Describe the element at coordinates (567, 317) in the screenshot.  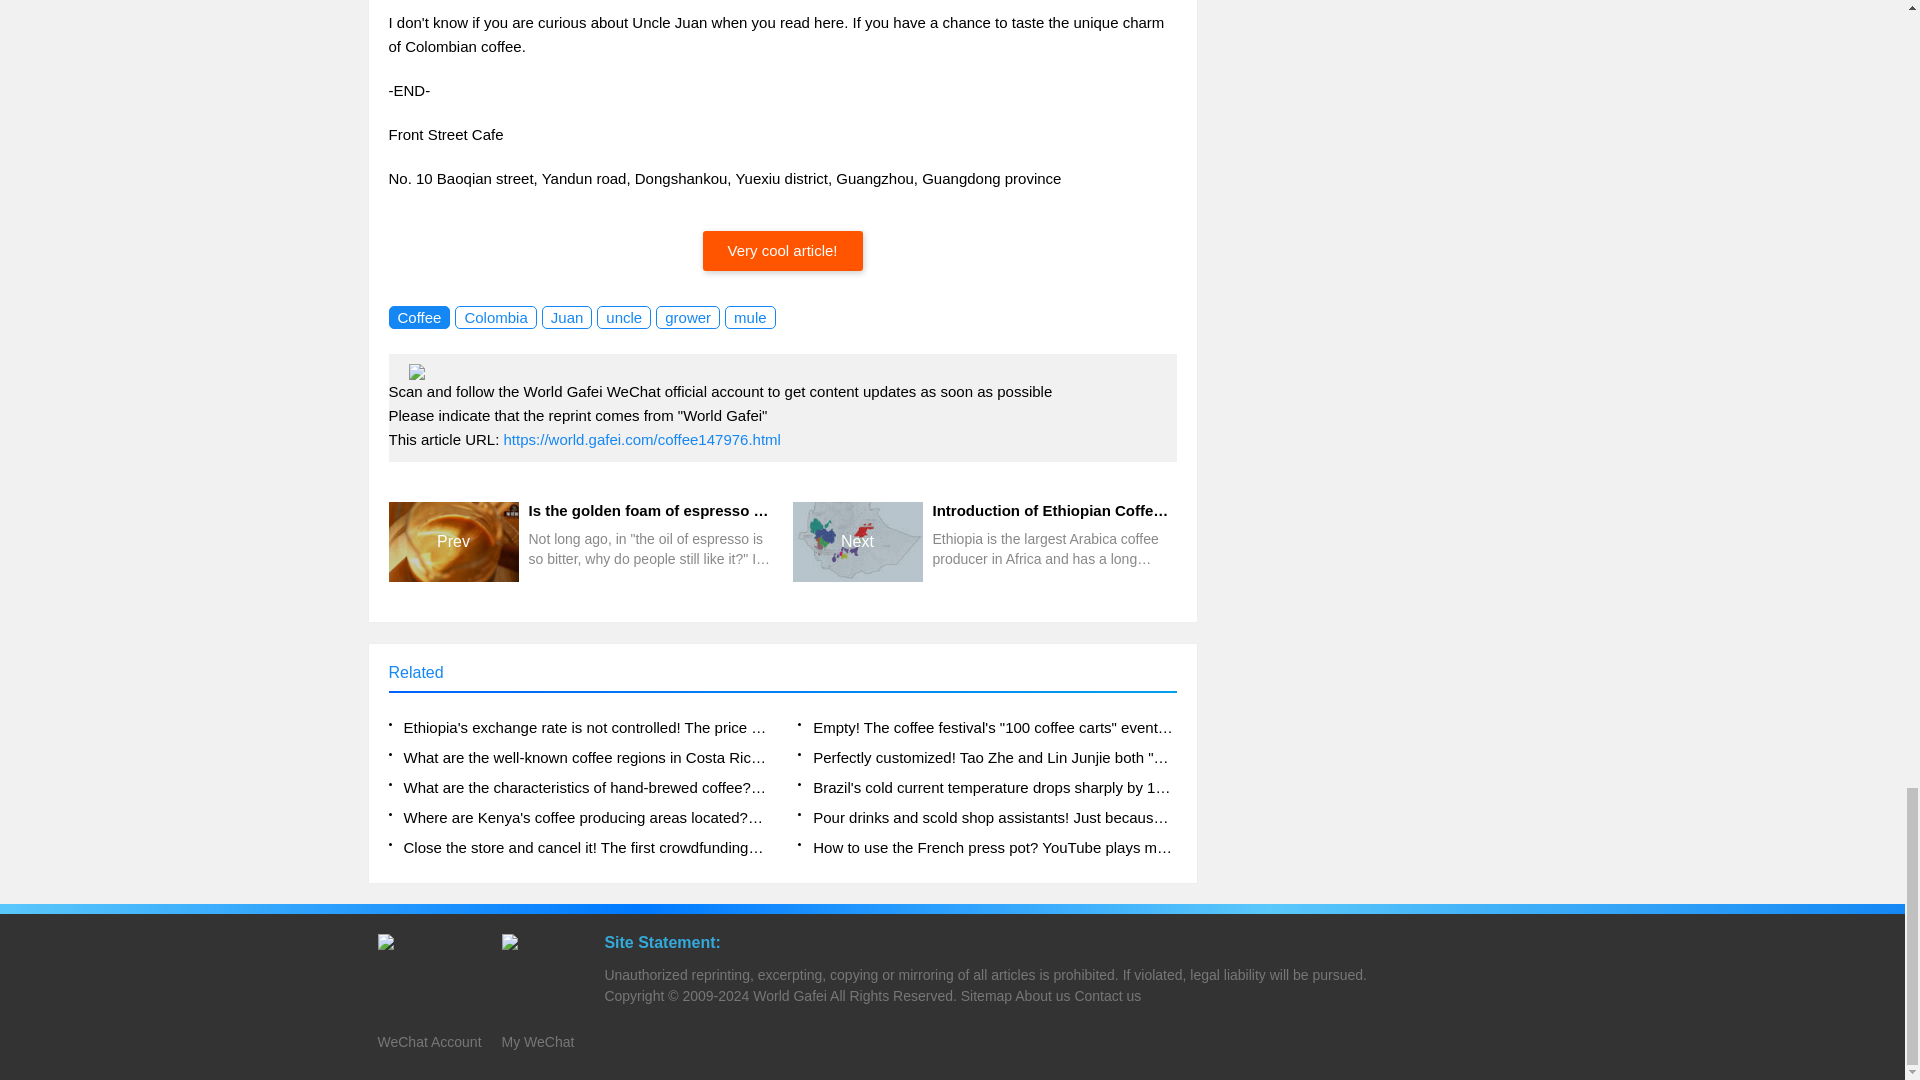
I see `Juan` at that location.